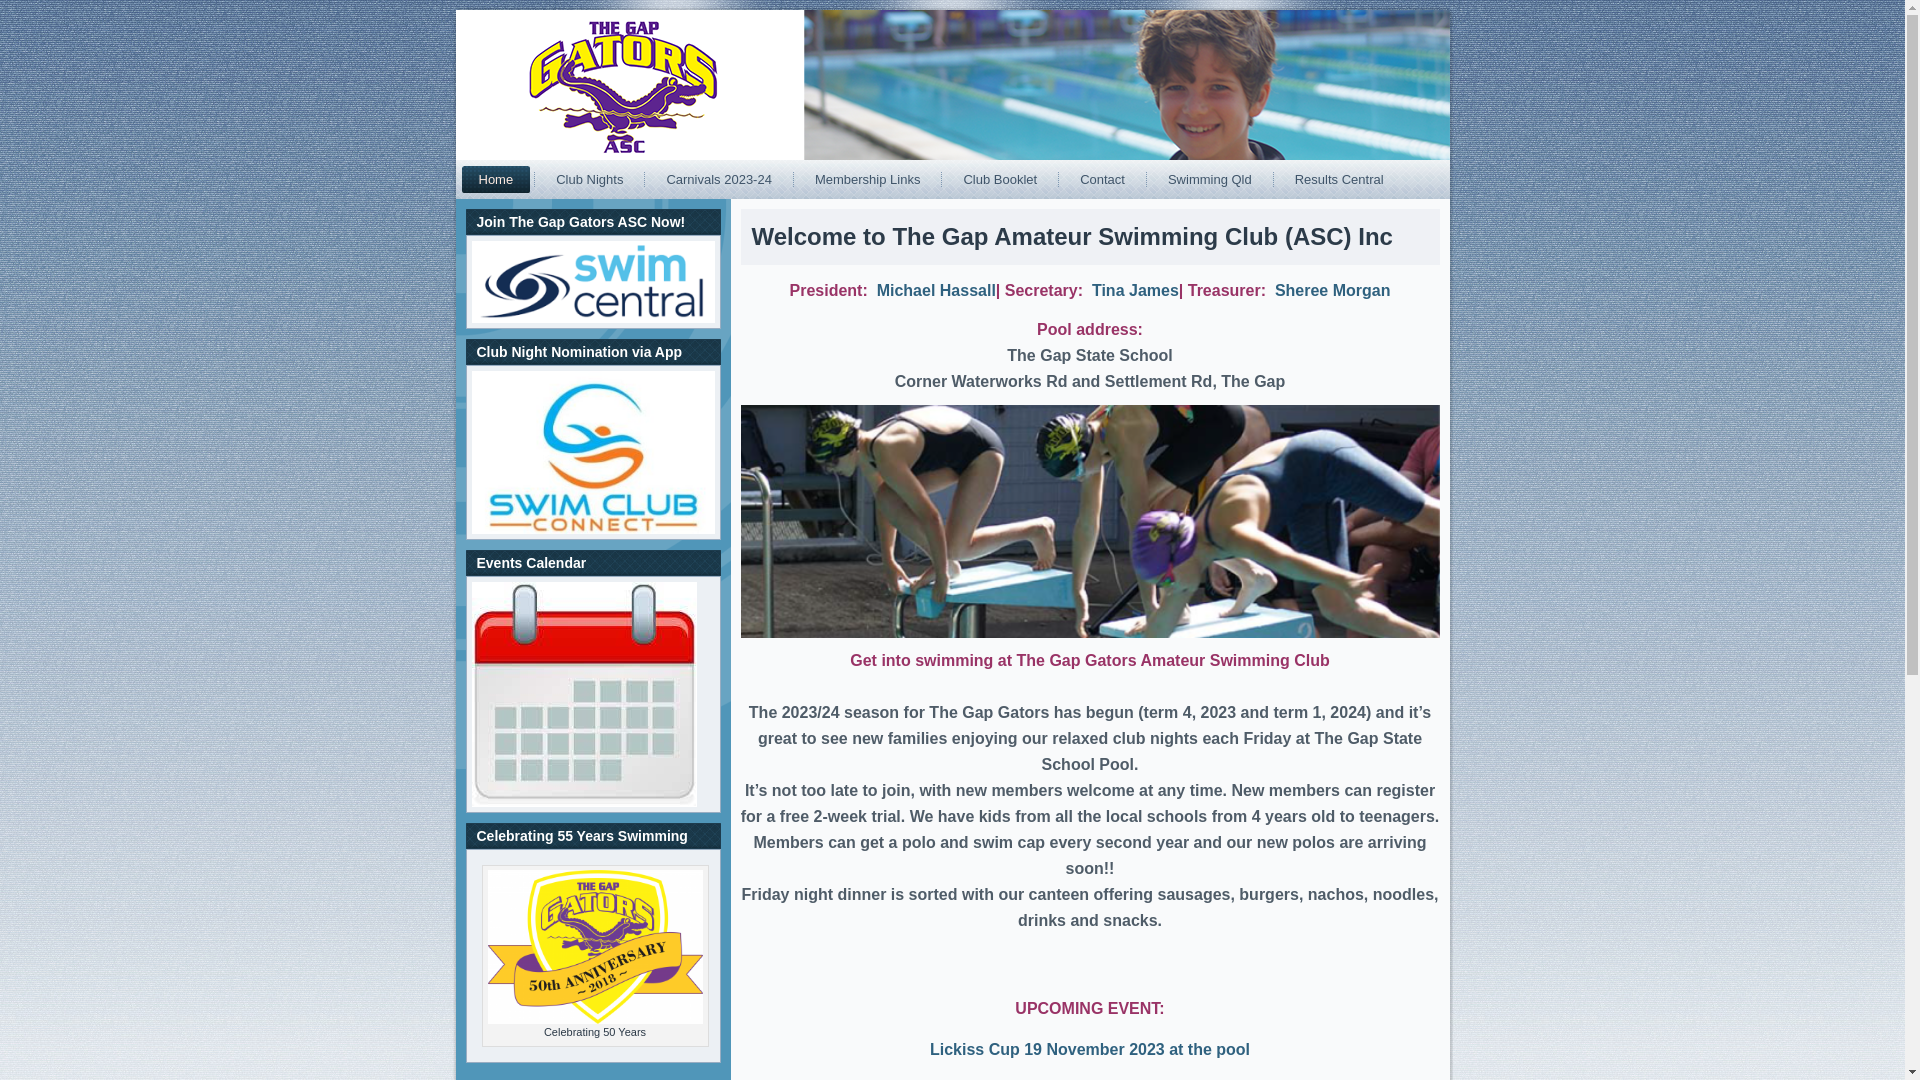 The height and width of the screenshot is (1080, 1920). I want to click on Club Nights, so click(590, 180).